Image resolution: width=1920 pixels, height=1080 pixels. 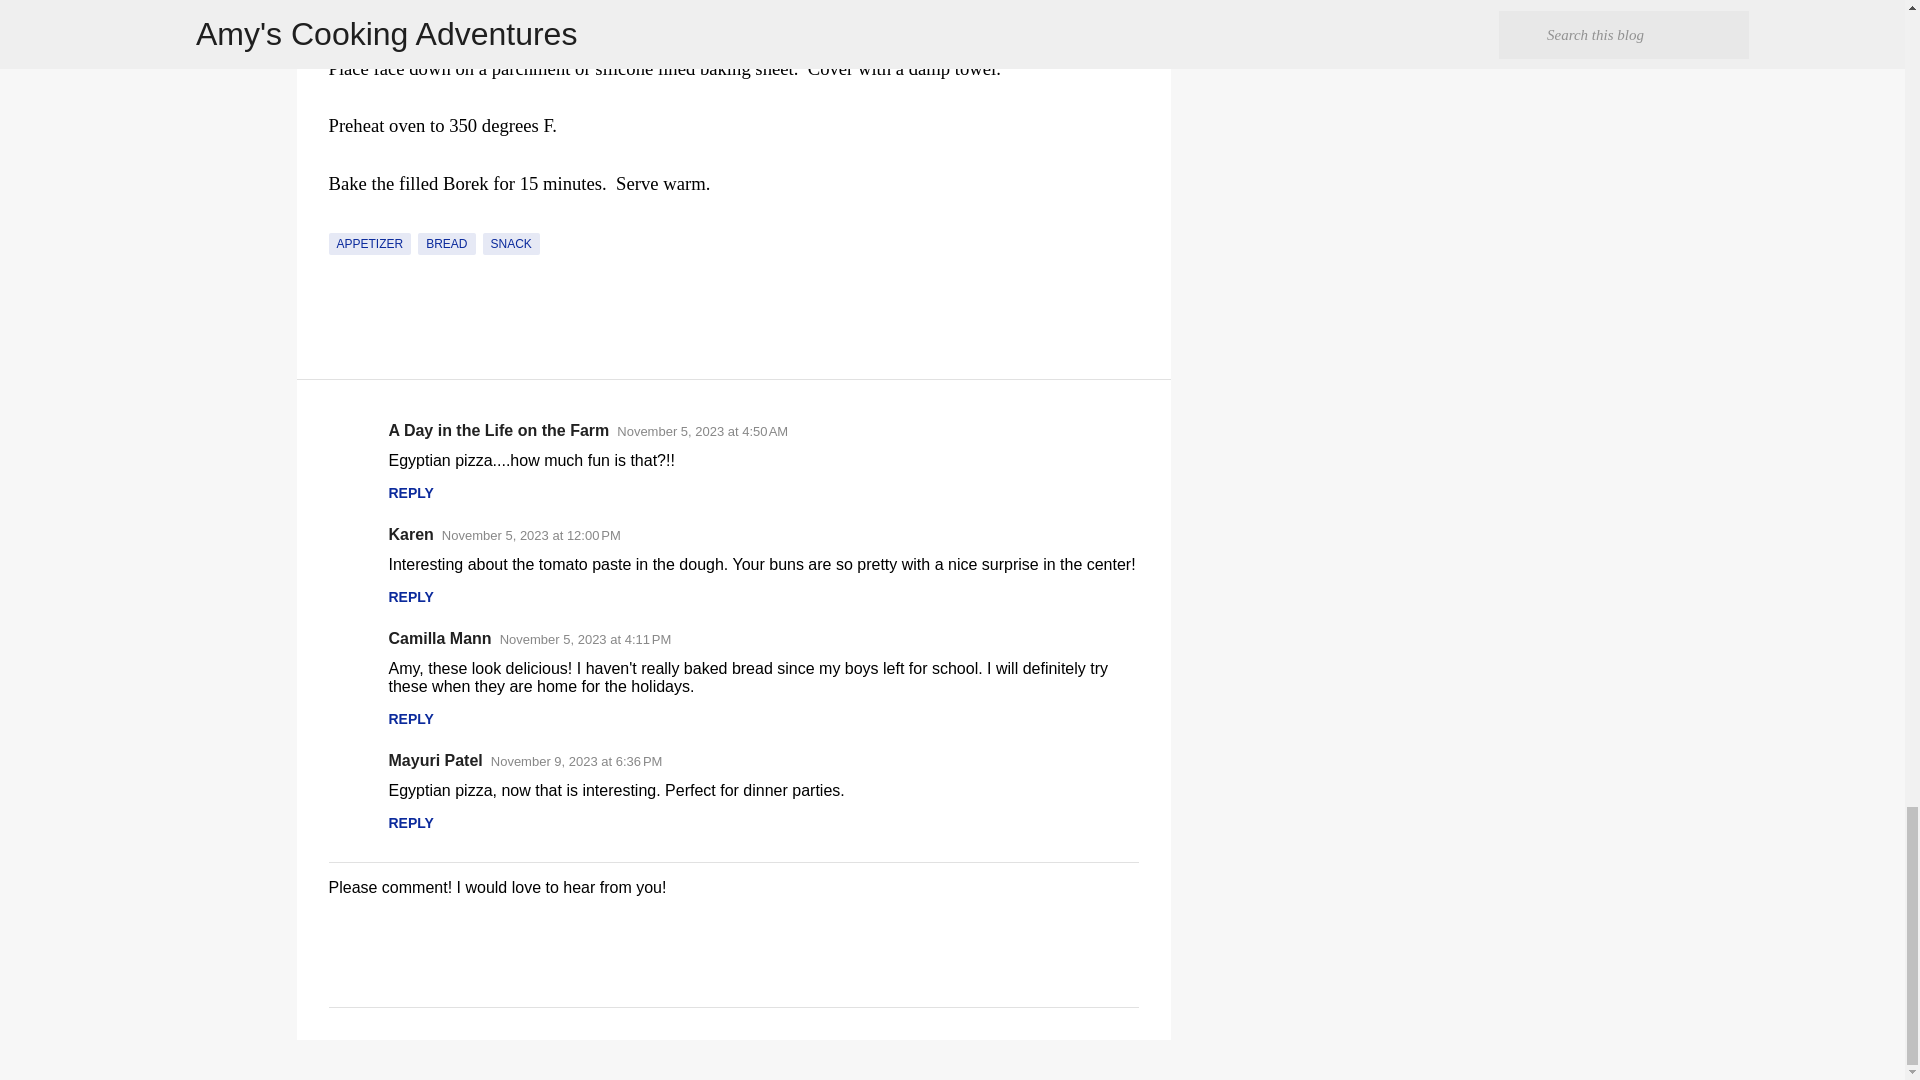 I want to click on REPLY, so click(x=410, y=596).